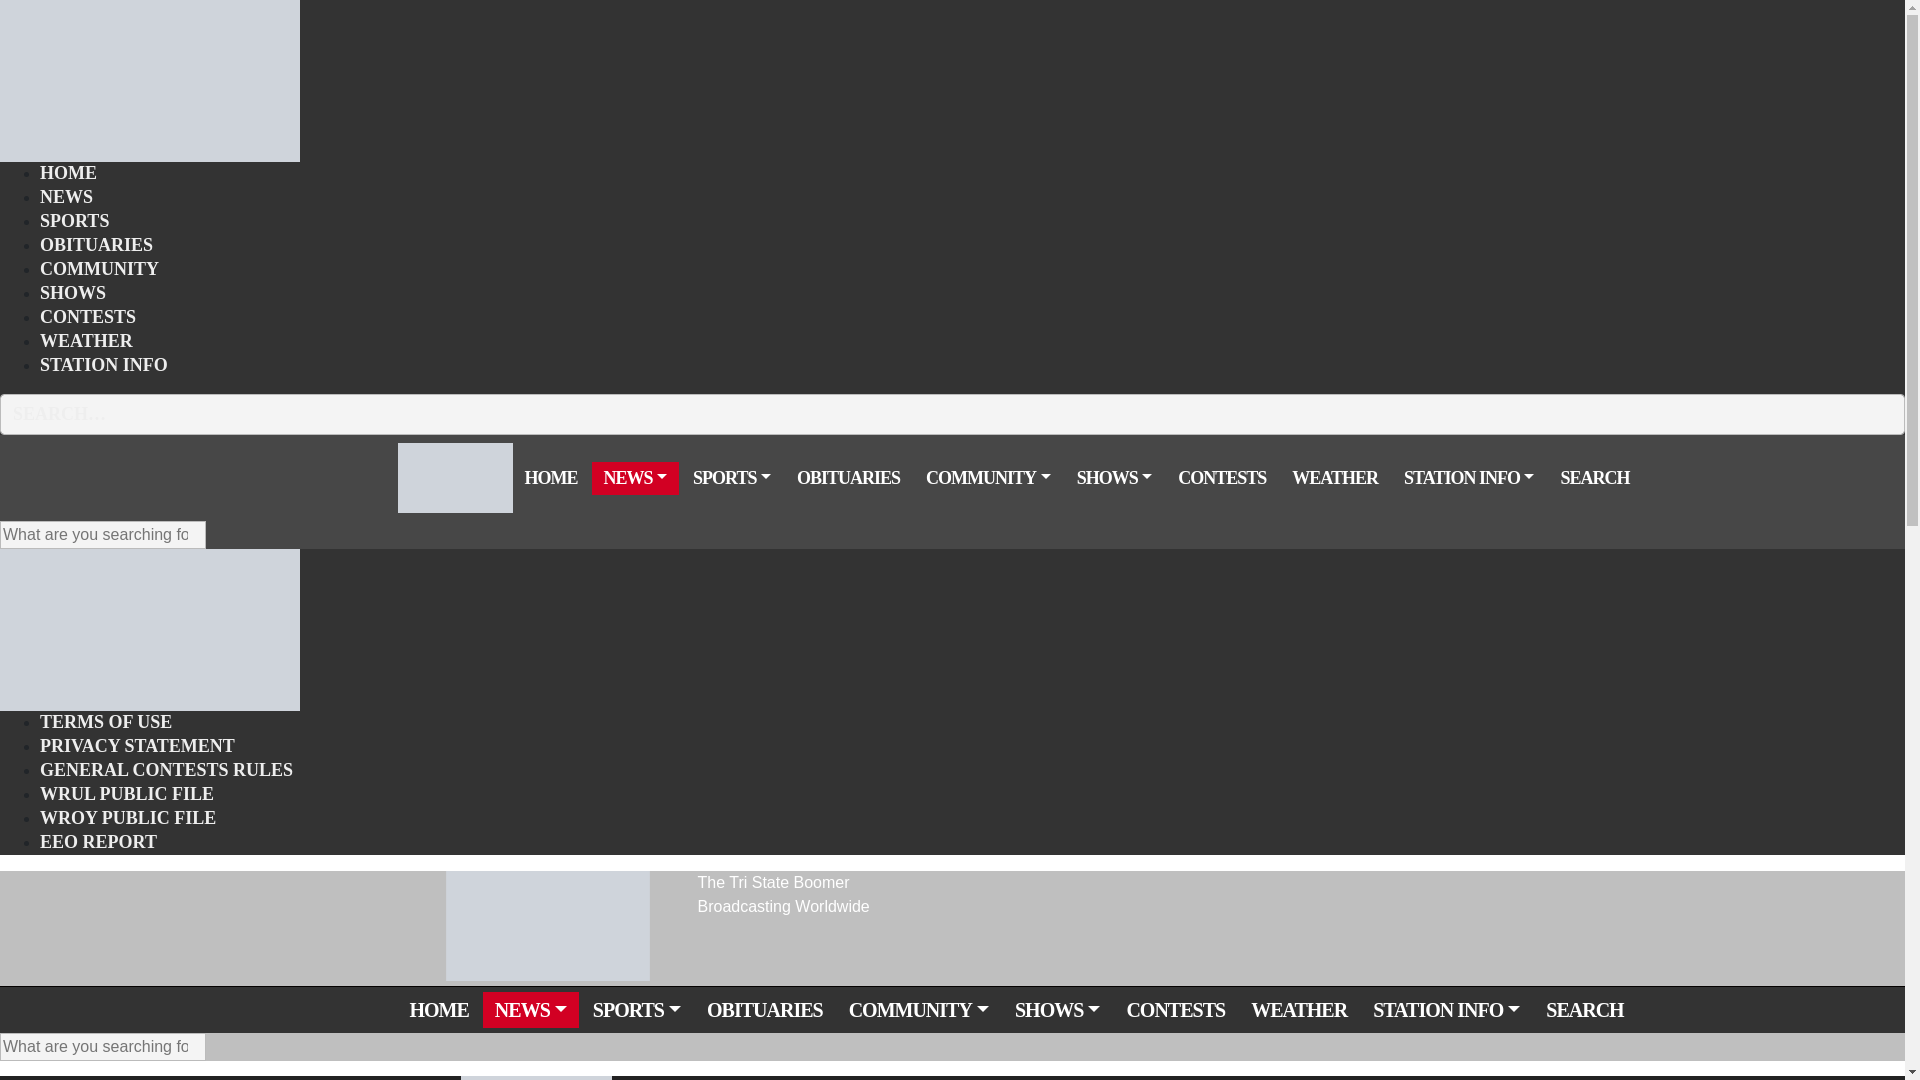 The width and height of the screenshot is (1920, 1080). Describe the element at coordinates (72, 292) in the screenshot. I see `SHOWS` at that location.